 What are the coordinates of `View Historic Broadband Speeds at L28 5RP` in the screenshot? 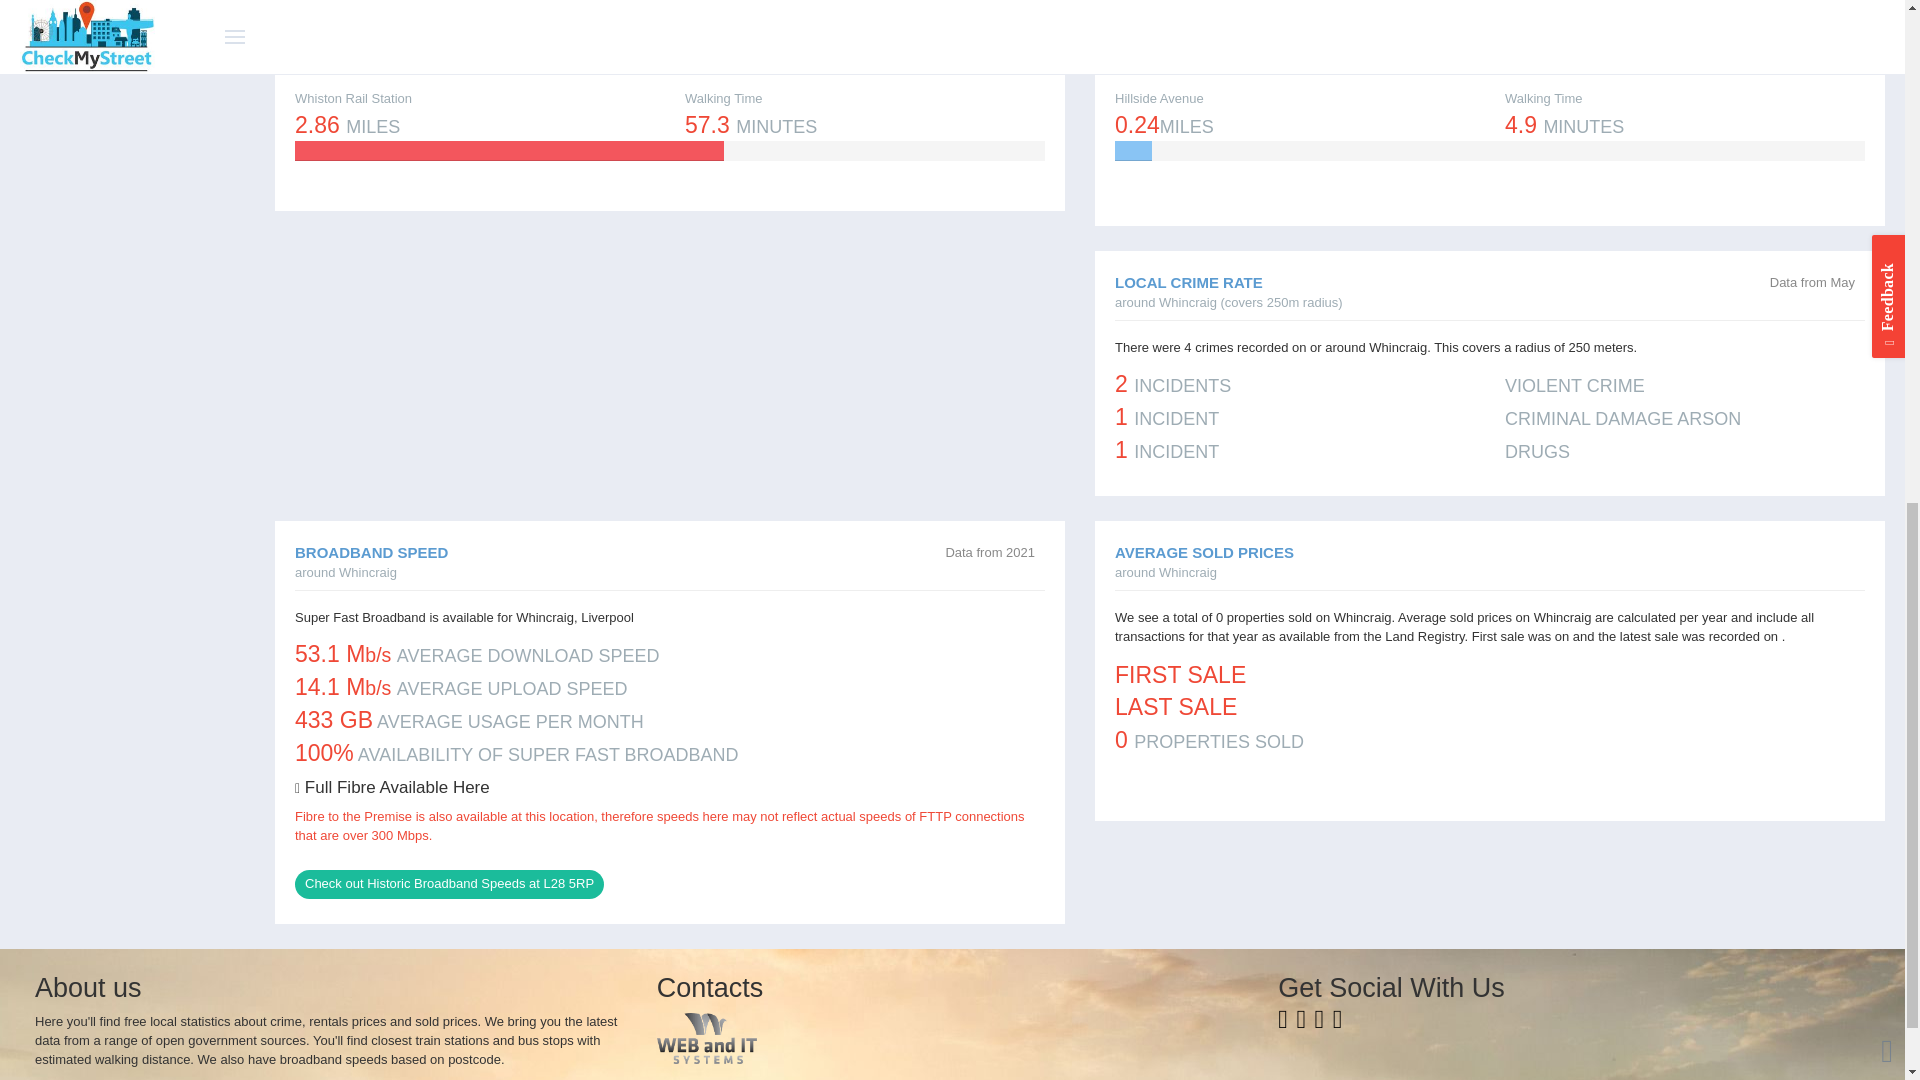 It's located at (450, 884).